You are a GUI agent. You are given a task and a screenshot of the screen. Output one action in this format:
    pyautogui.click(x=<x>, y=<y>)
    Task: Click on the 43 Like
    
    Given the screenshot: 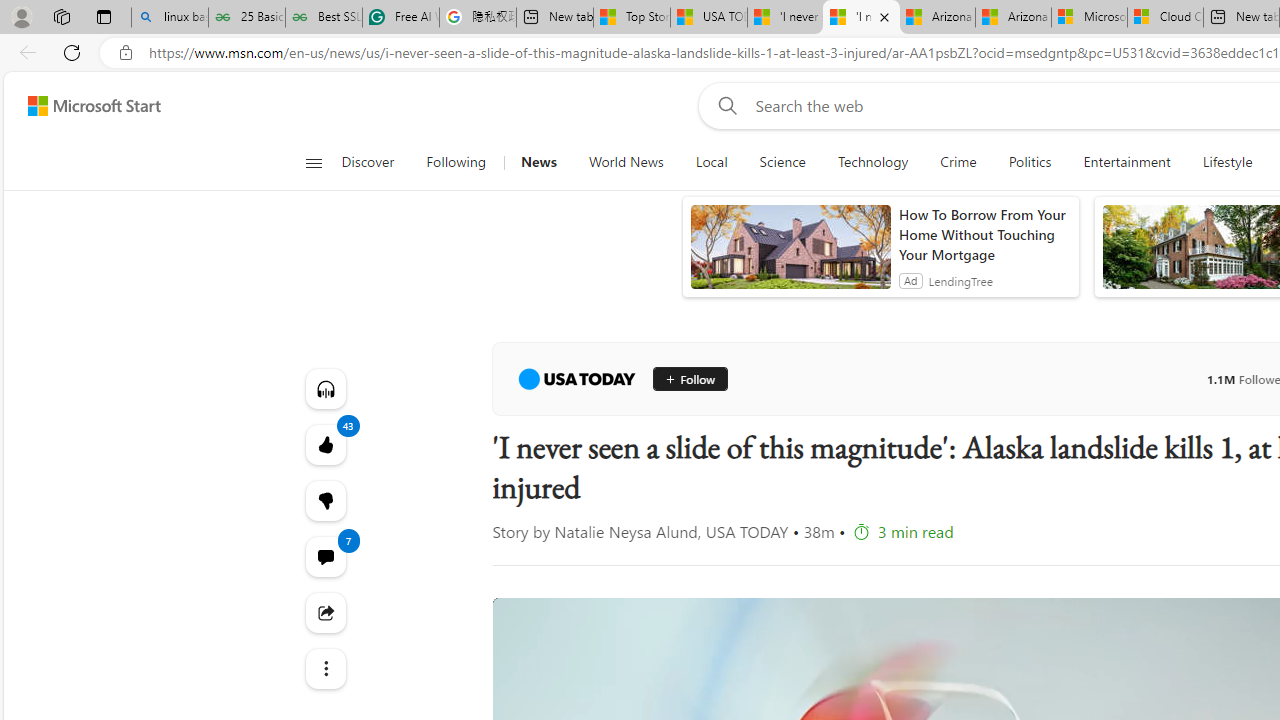 What is the action you would take?
    pyautogui.click(x=324, y=444)
    